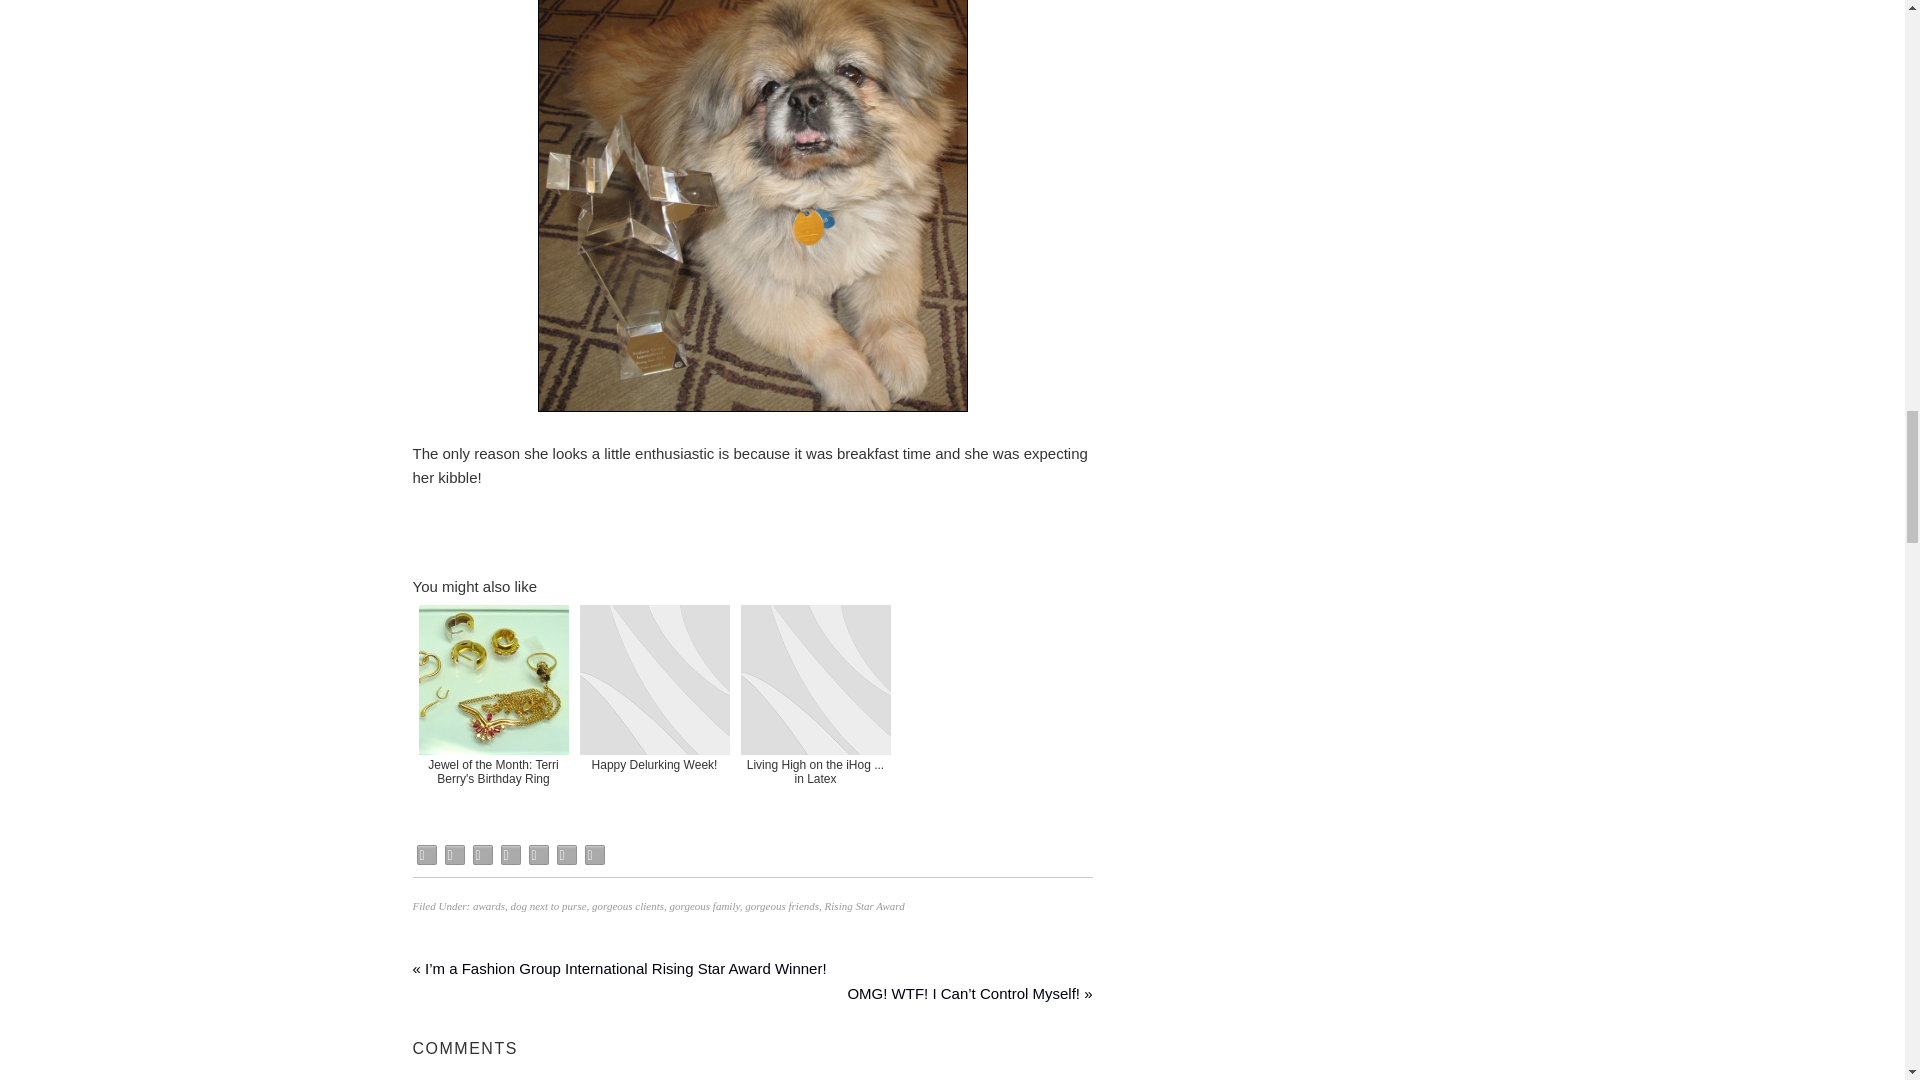 The height and width of the screenshot is (1080, 1920). Describe the element at coordinates (538, 855) in the screenshot. I see `Tumblr` at that location.